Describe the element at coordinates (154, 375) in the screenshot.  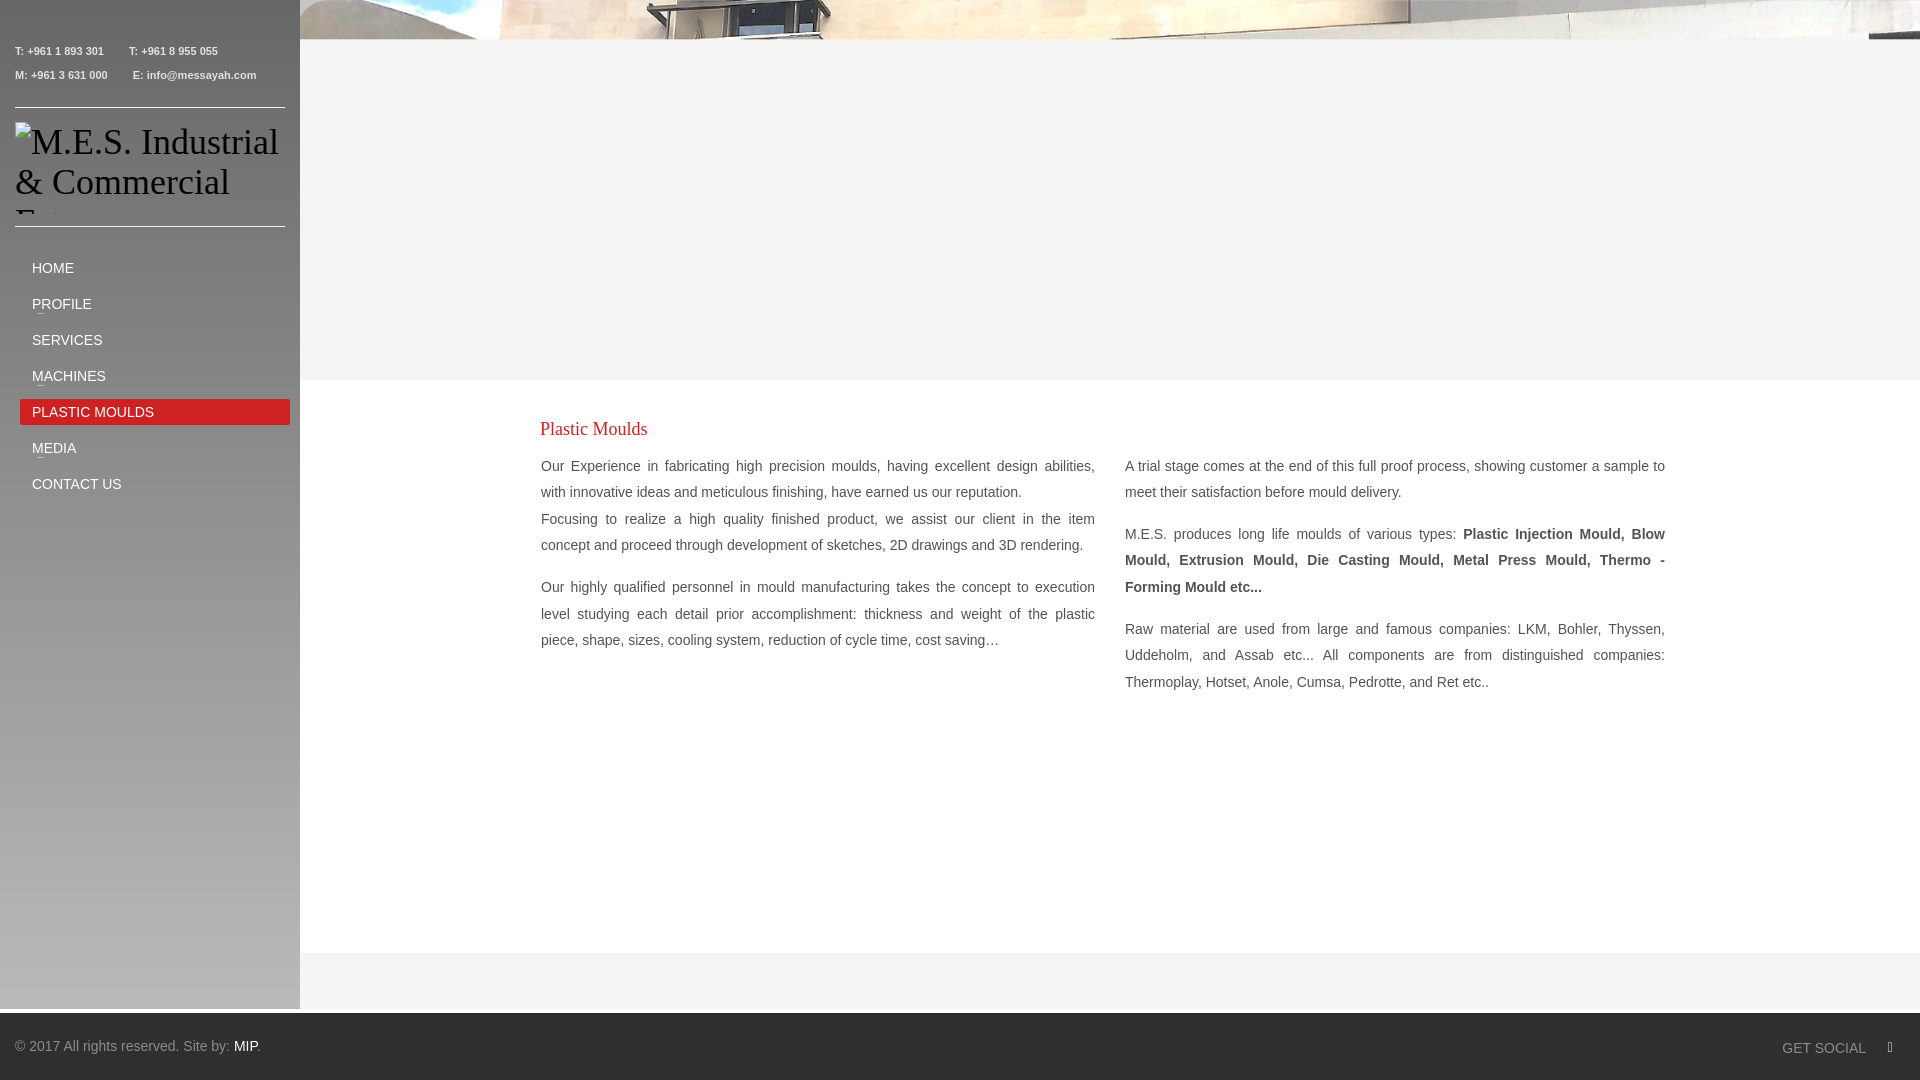
I see `MACHINES` at that location.